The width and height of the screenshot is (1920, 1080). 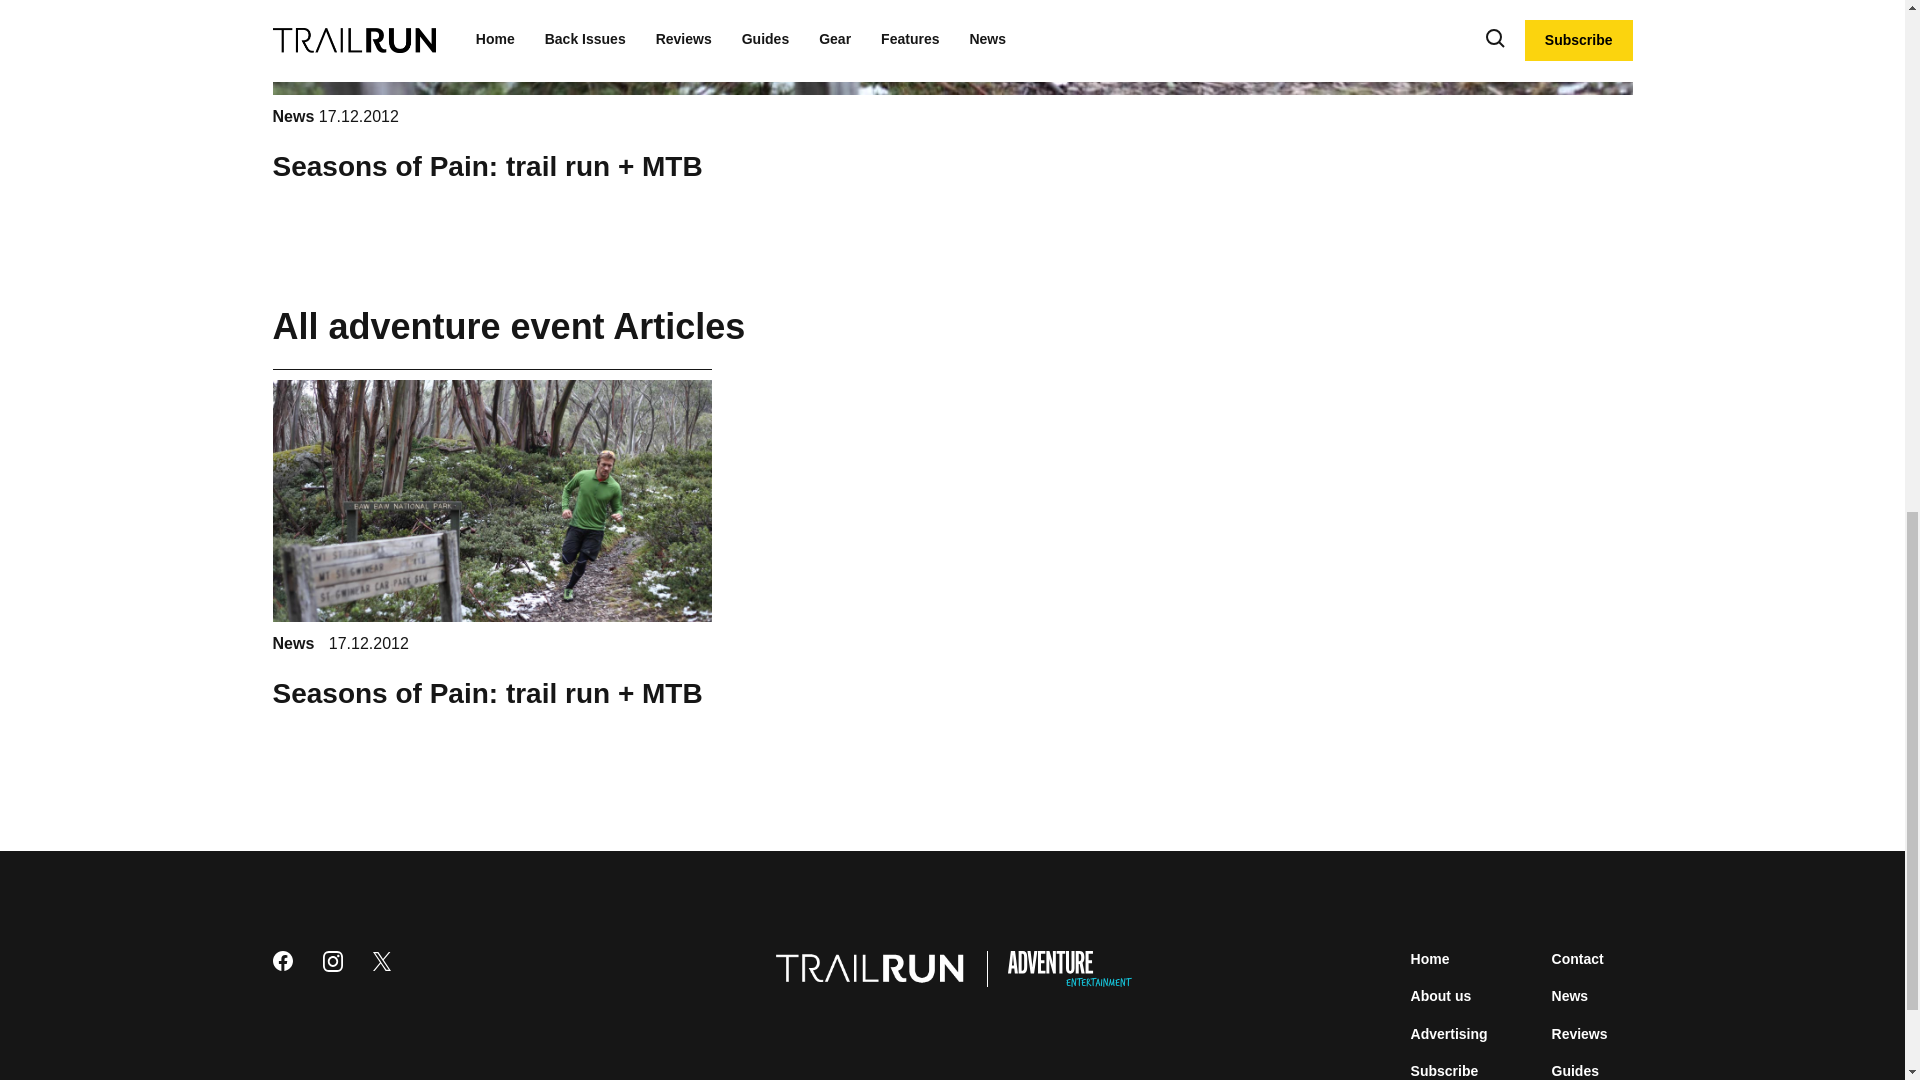 What do you see at coordinates (1442, 996) in the screenshot?
I see `About us` at bounding box center [1442, 996].